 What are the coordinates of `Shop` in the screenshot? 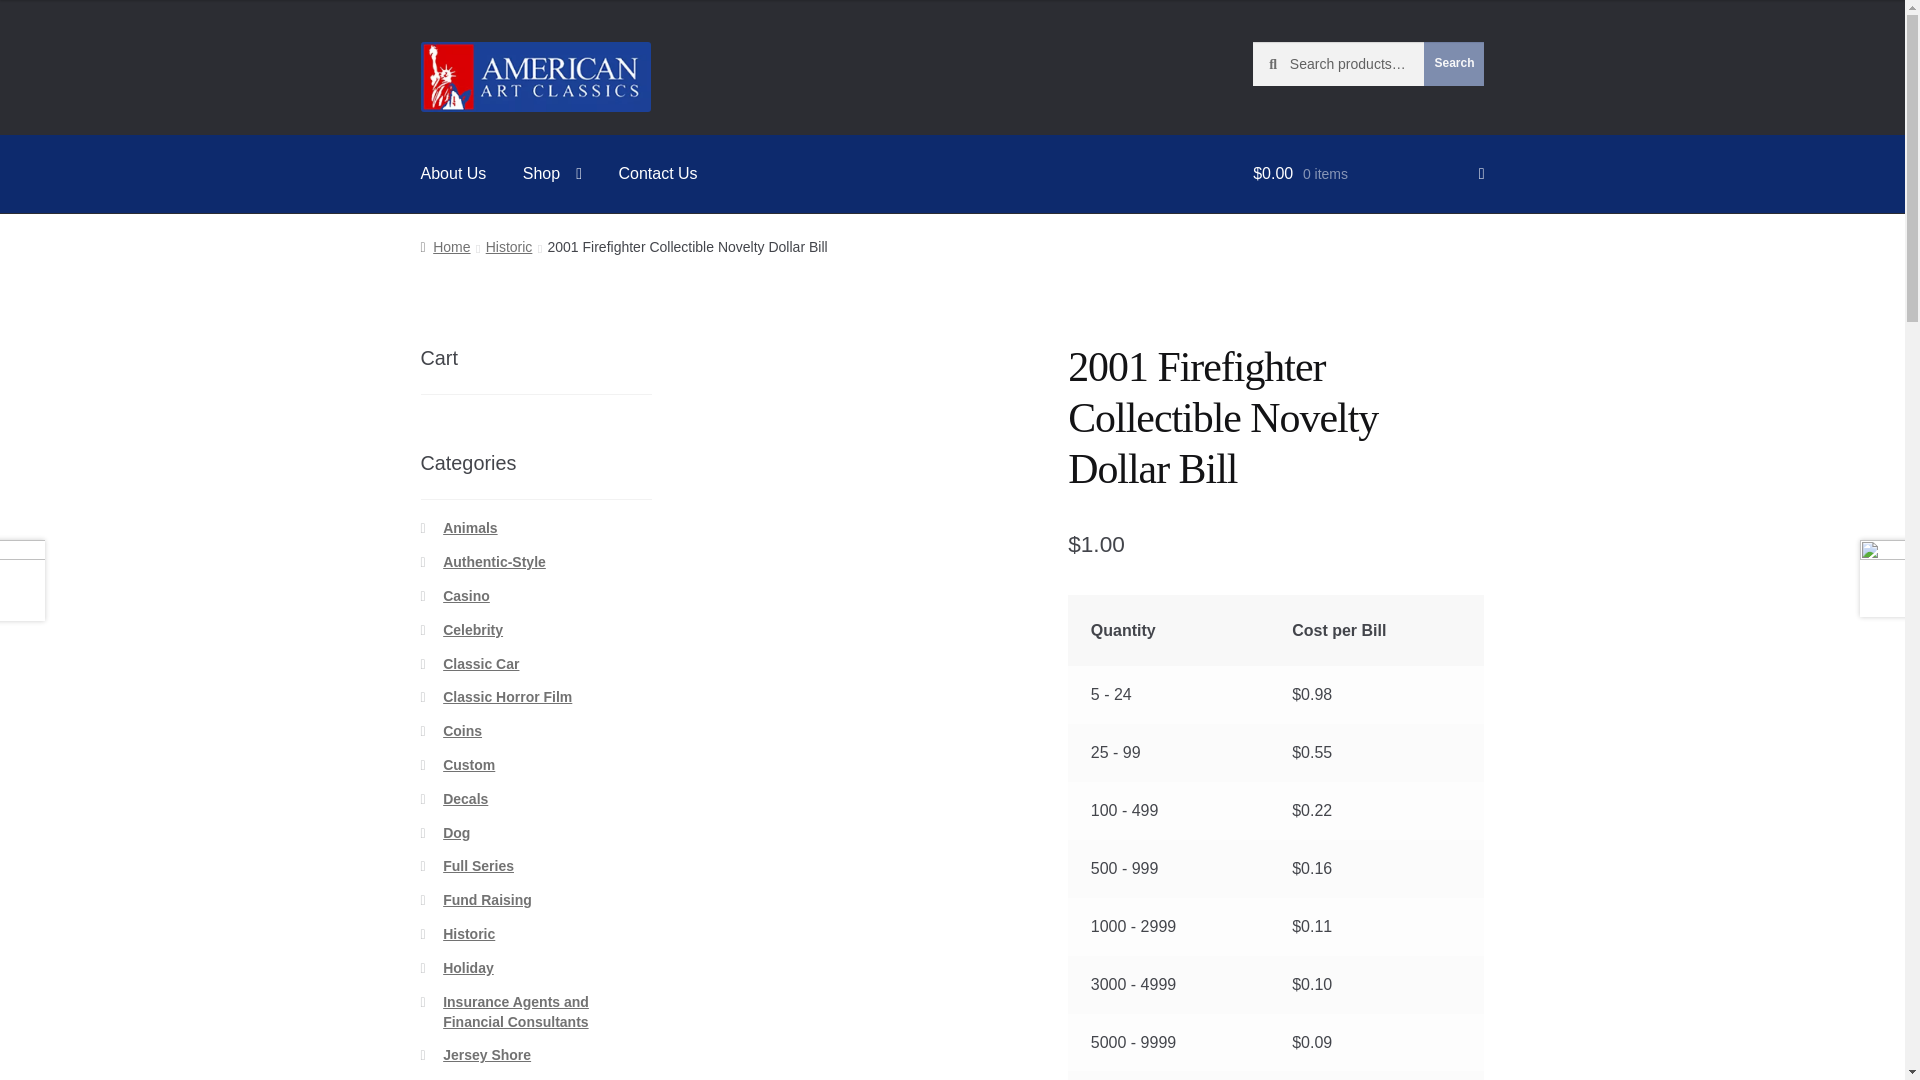 It's located at (552, 174).